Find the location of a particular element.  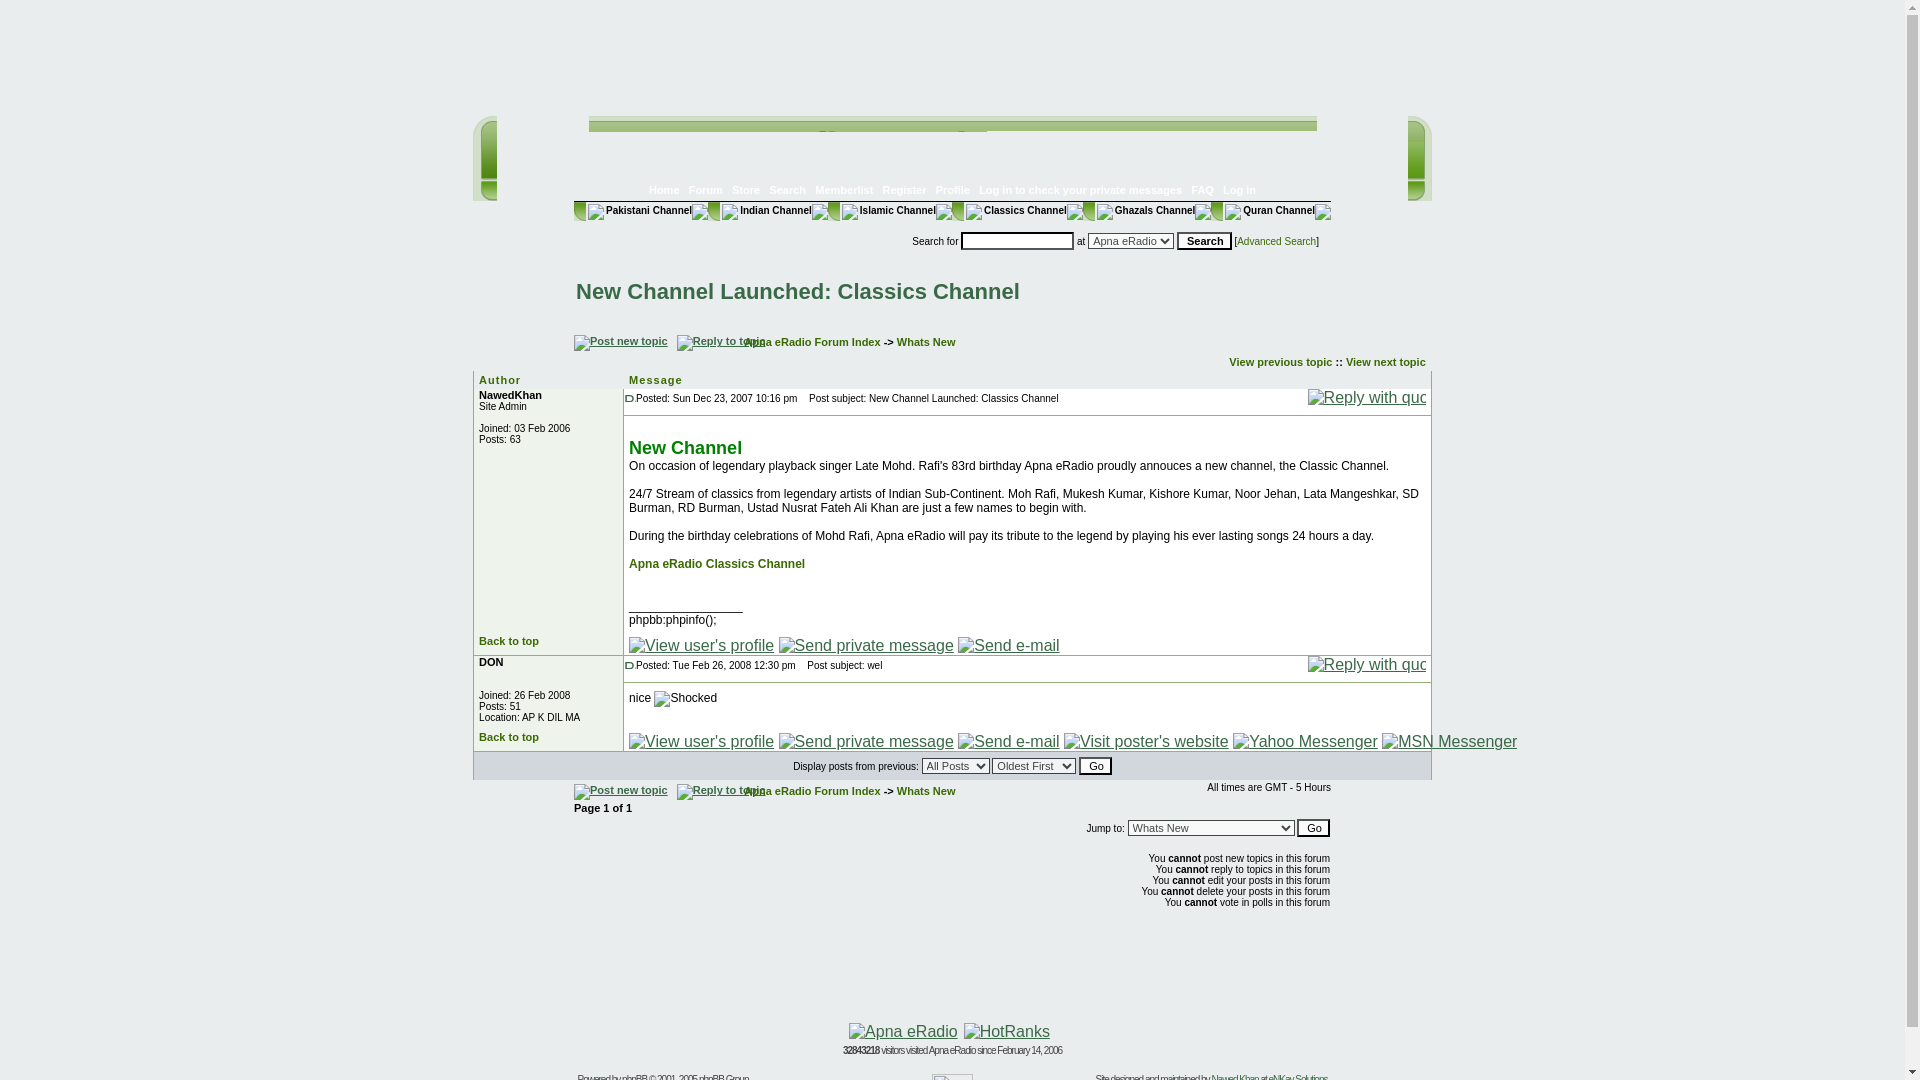

Apna eRadio Classics Channel is located at coordinates (716, 564).